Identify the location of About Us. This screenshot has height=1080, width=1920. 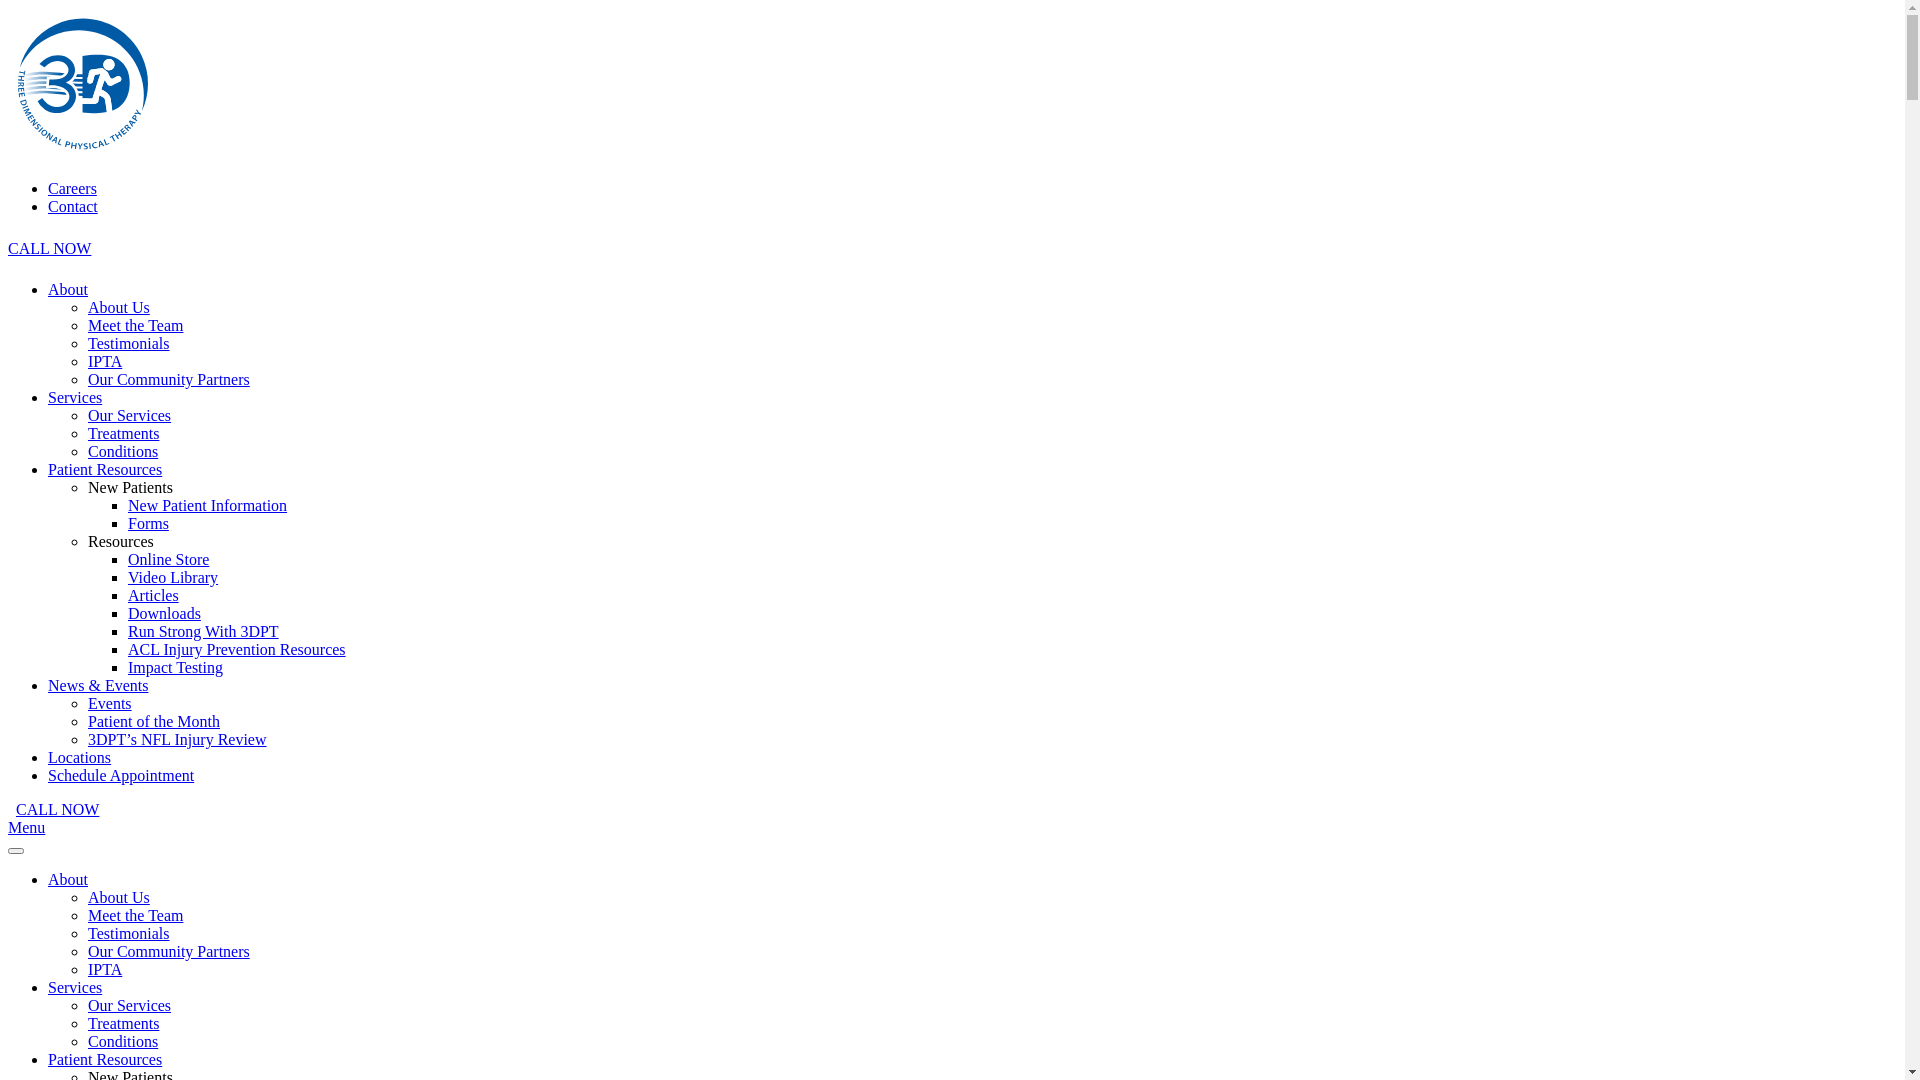
(119, 308).